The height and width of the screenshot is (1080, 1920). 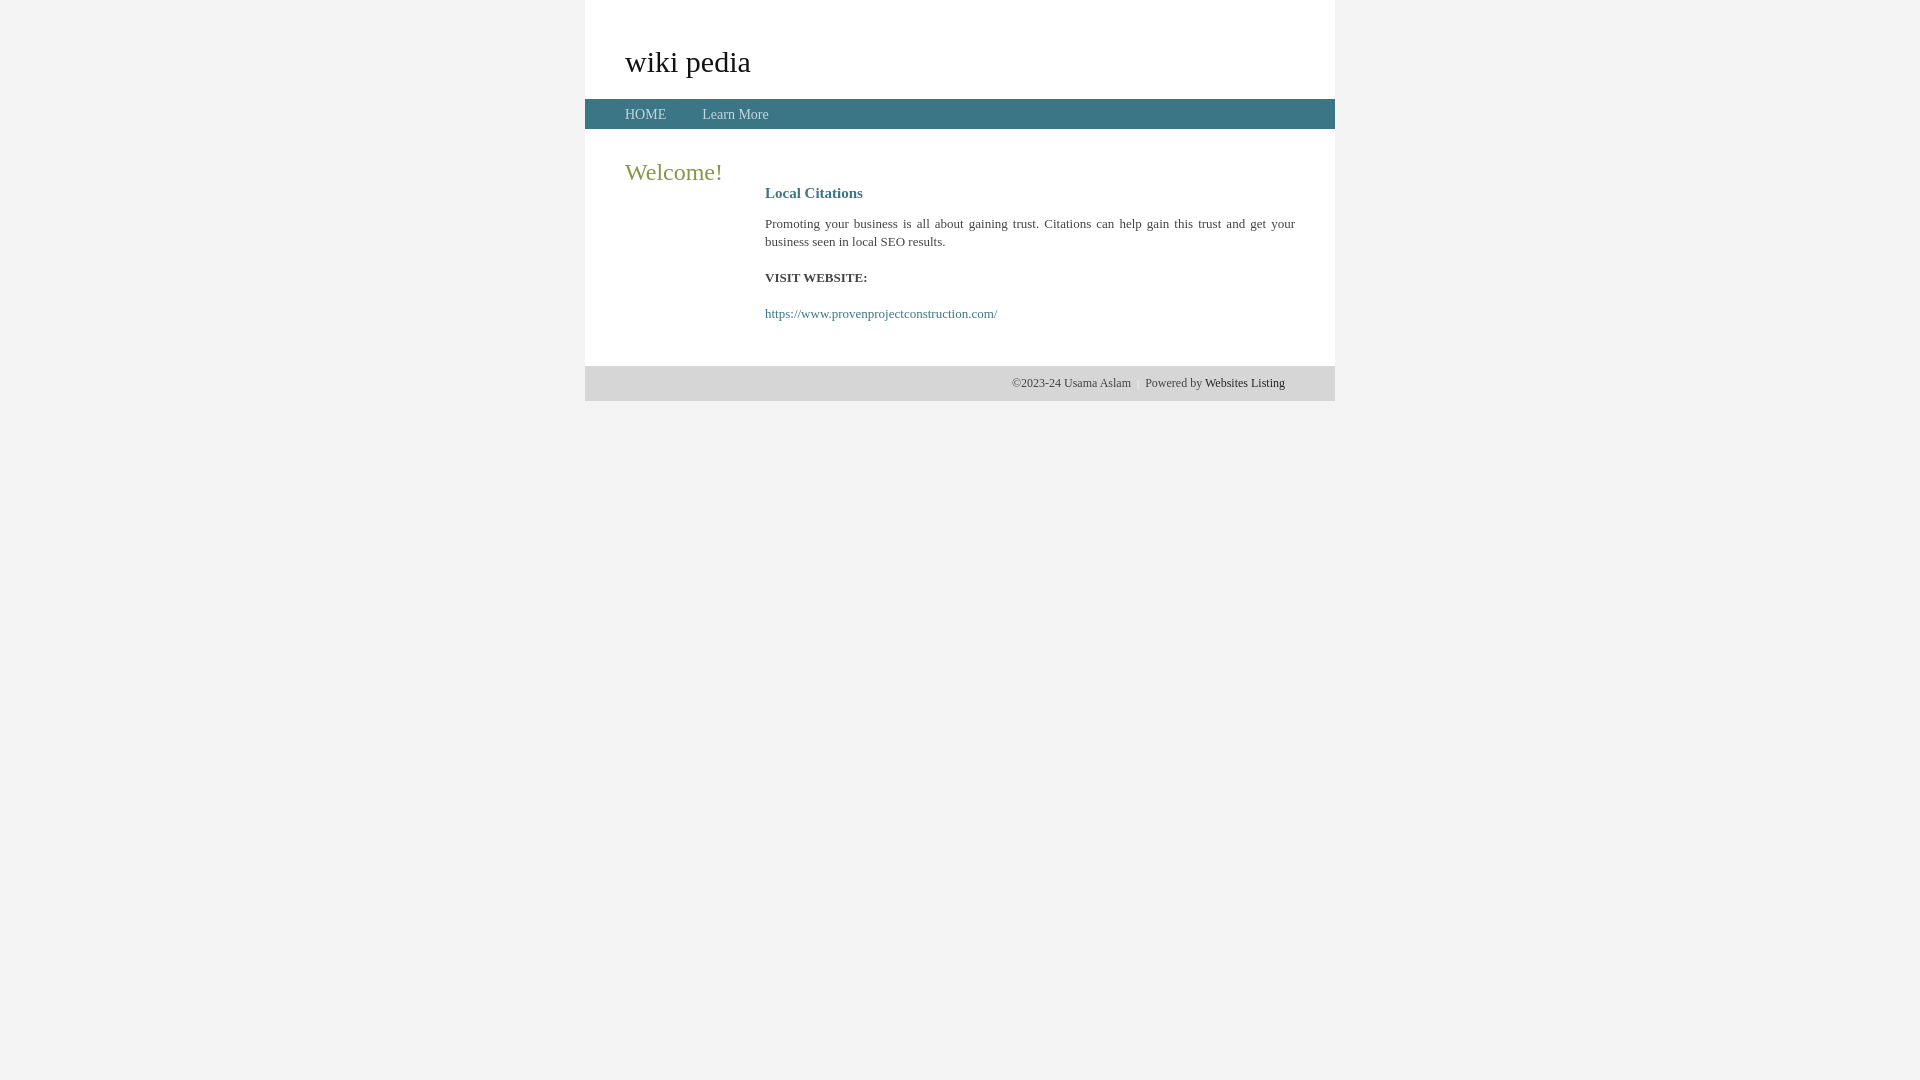 I want to click on HOME, so click(x=646, y=114).